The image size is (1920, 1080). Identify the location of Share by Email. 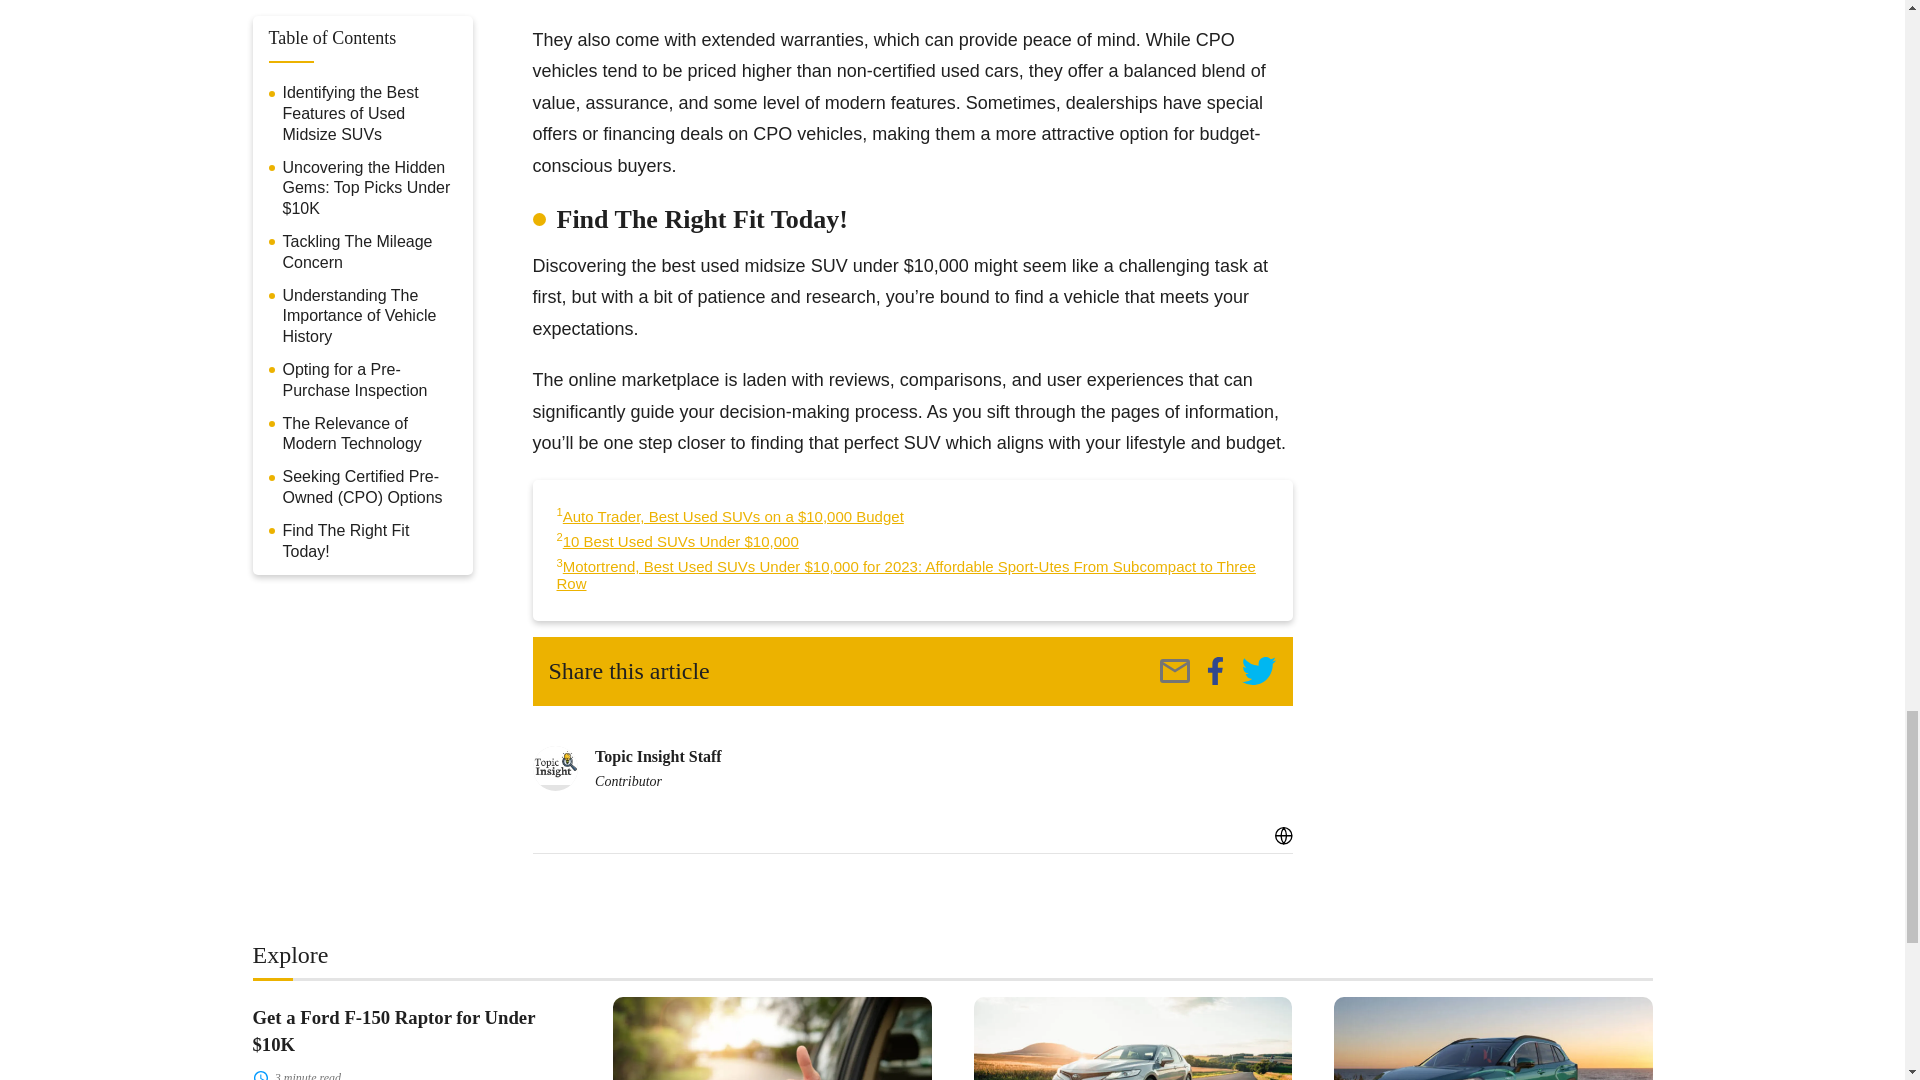
(1174, 670).